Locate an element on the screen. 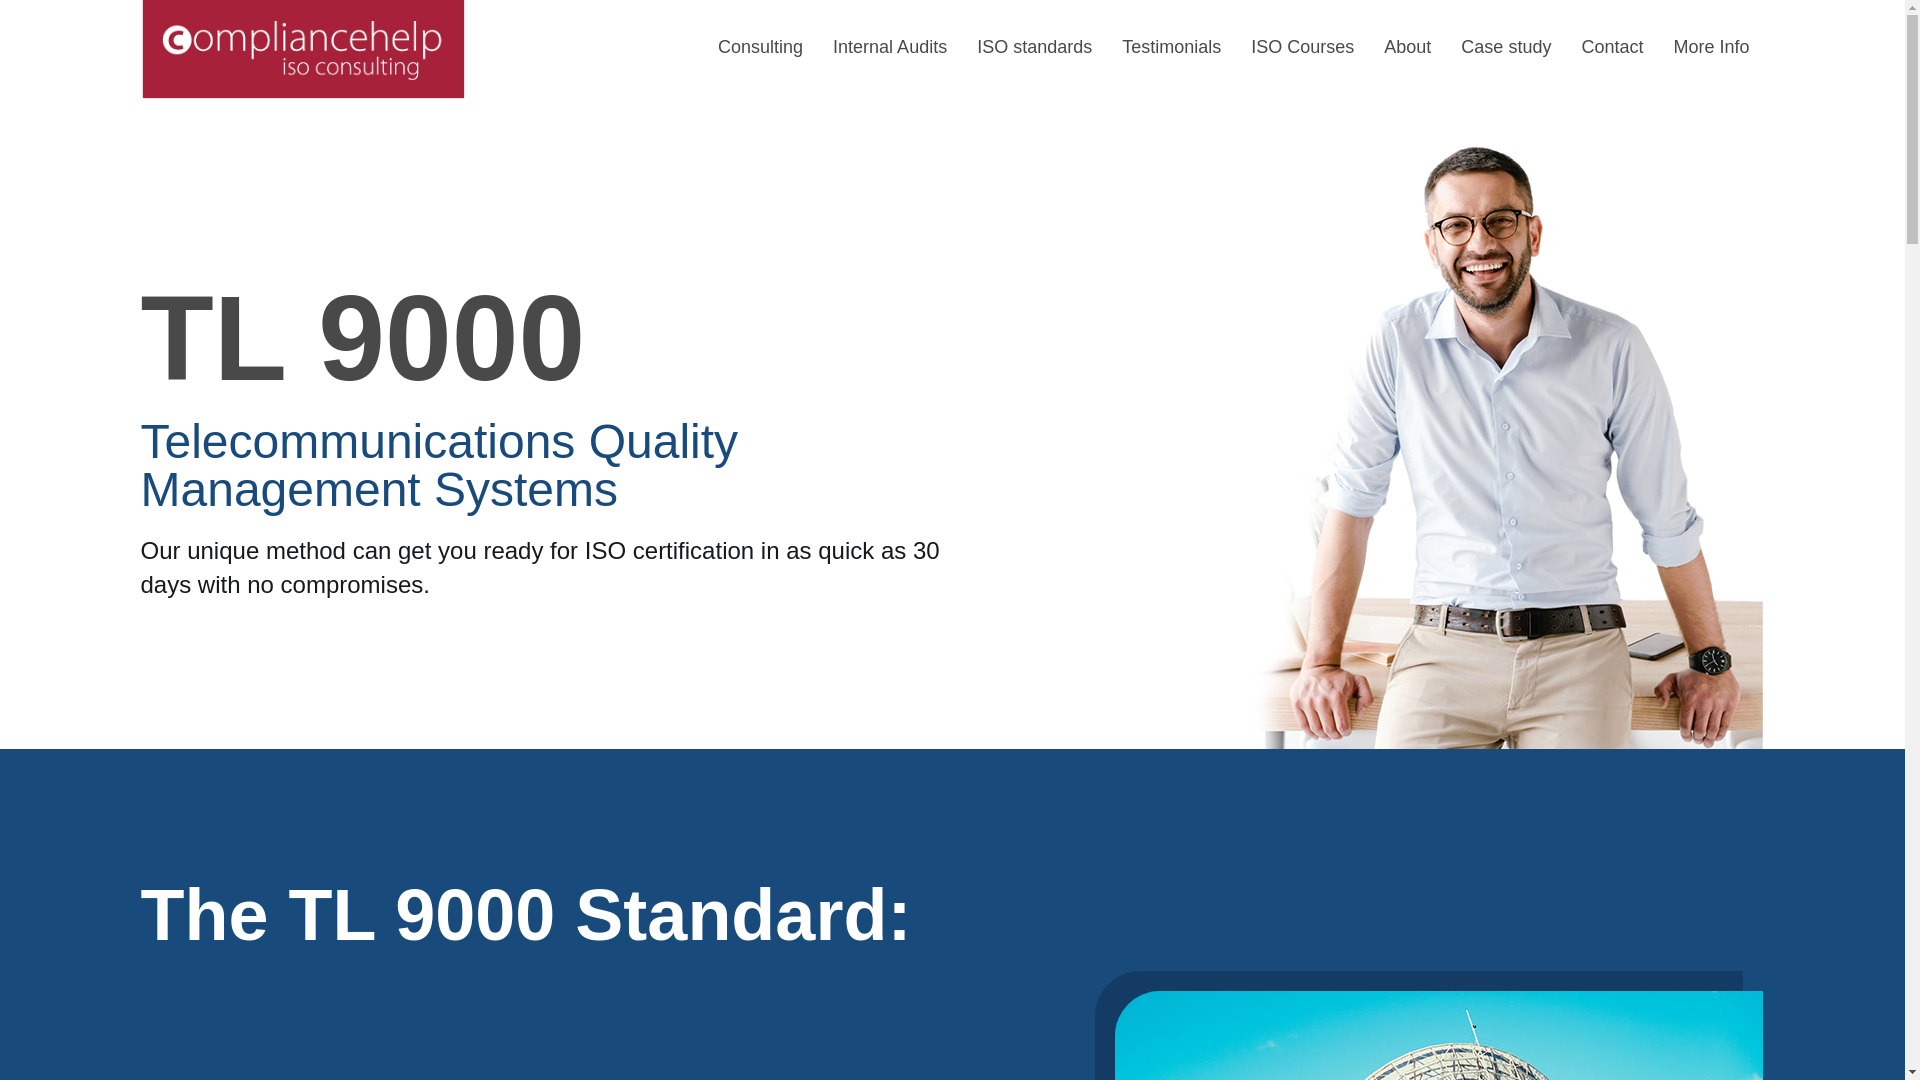 The image size is (1920, 1080). Testimonials is located at coordinates (1171, 48).